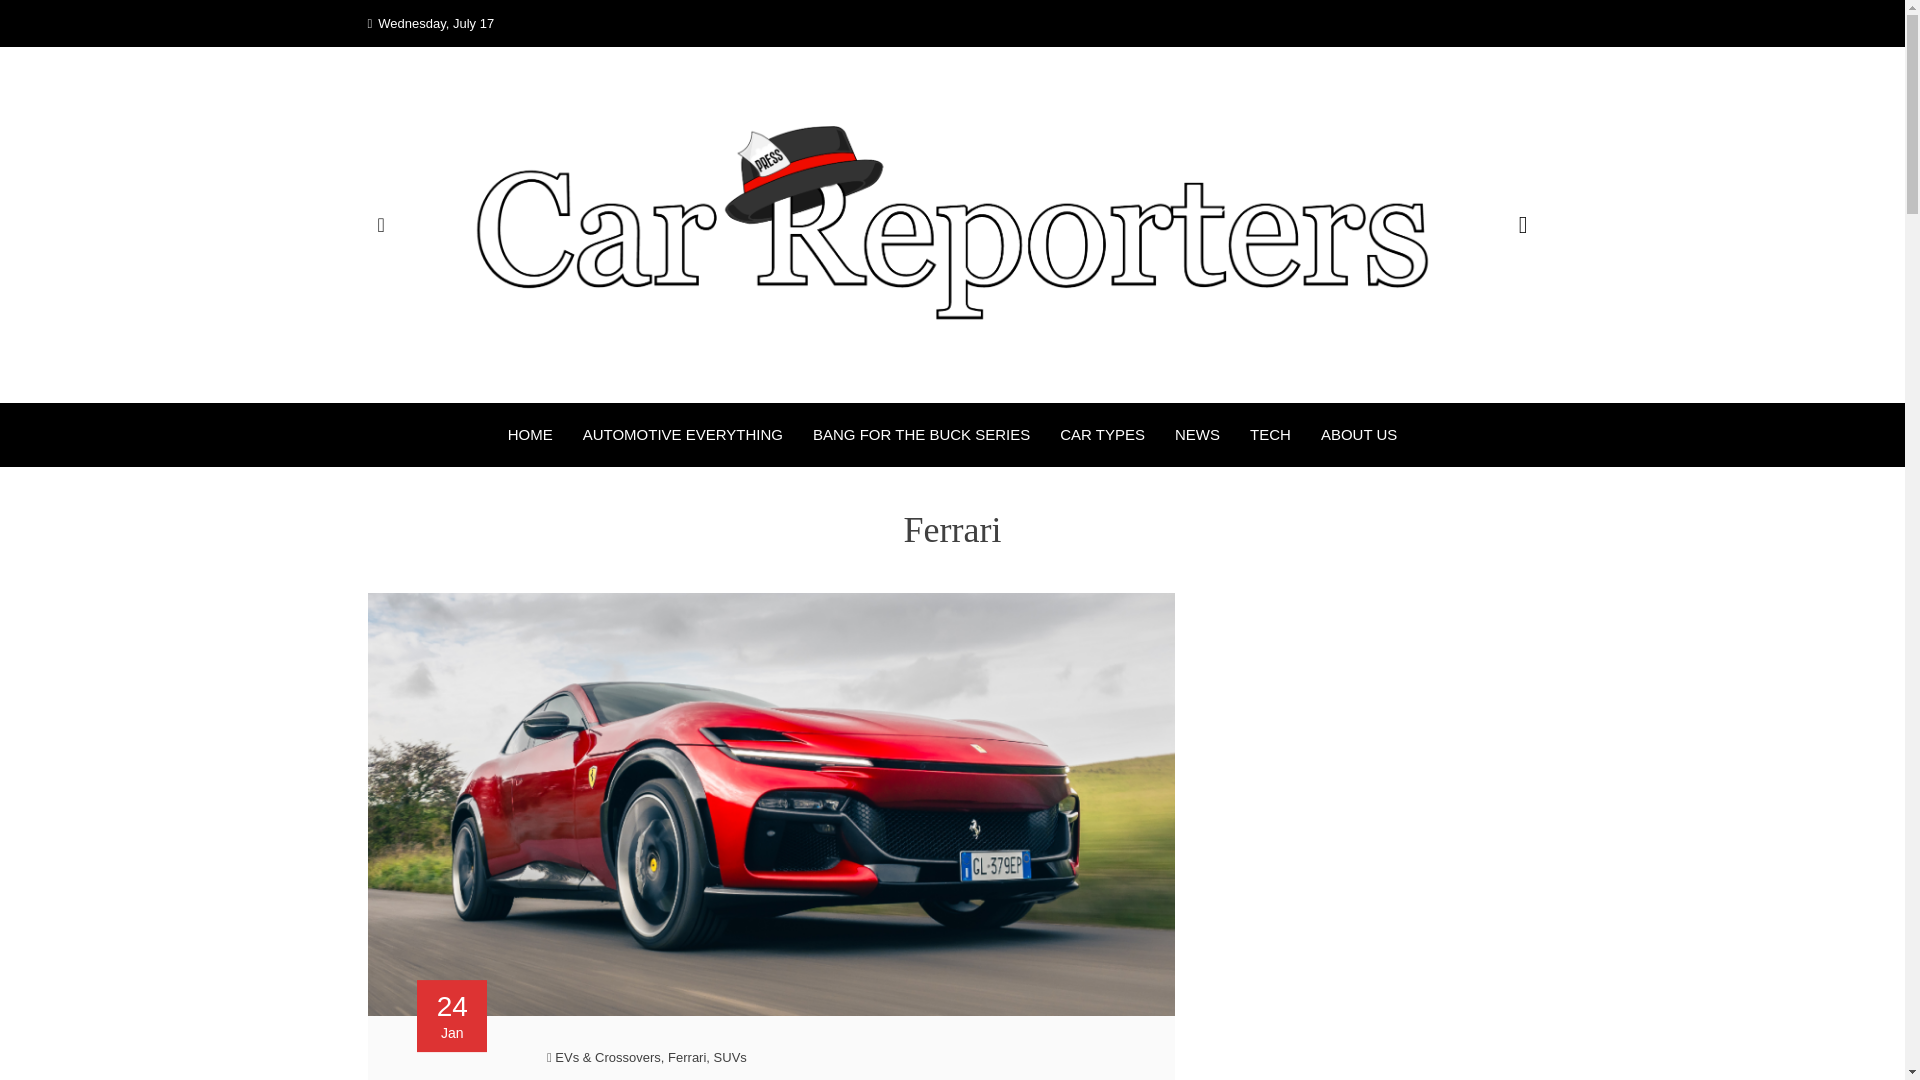  Describe the element at coordinates (730, 1056) in the screenshot. I see `SUVs` at that location.